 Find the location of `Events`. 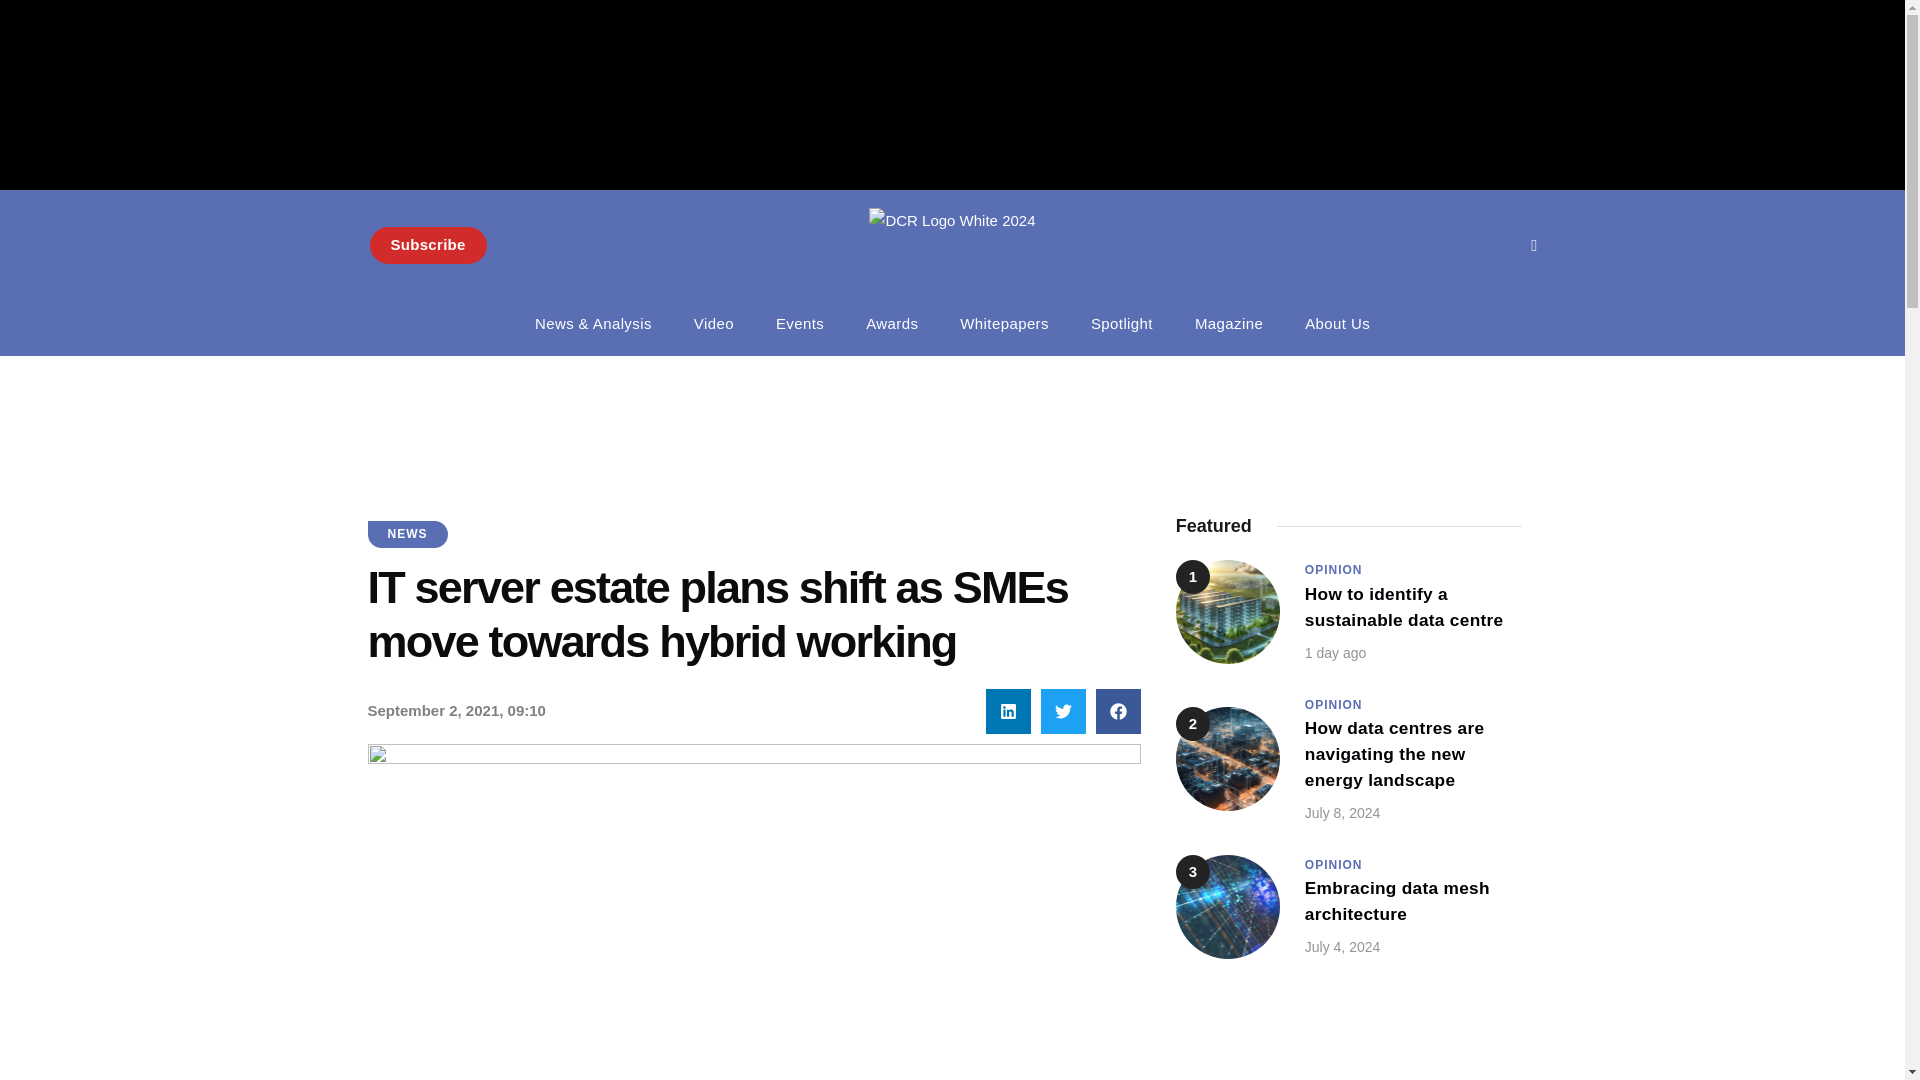

Events is located at coordinates (799, 324).